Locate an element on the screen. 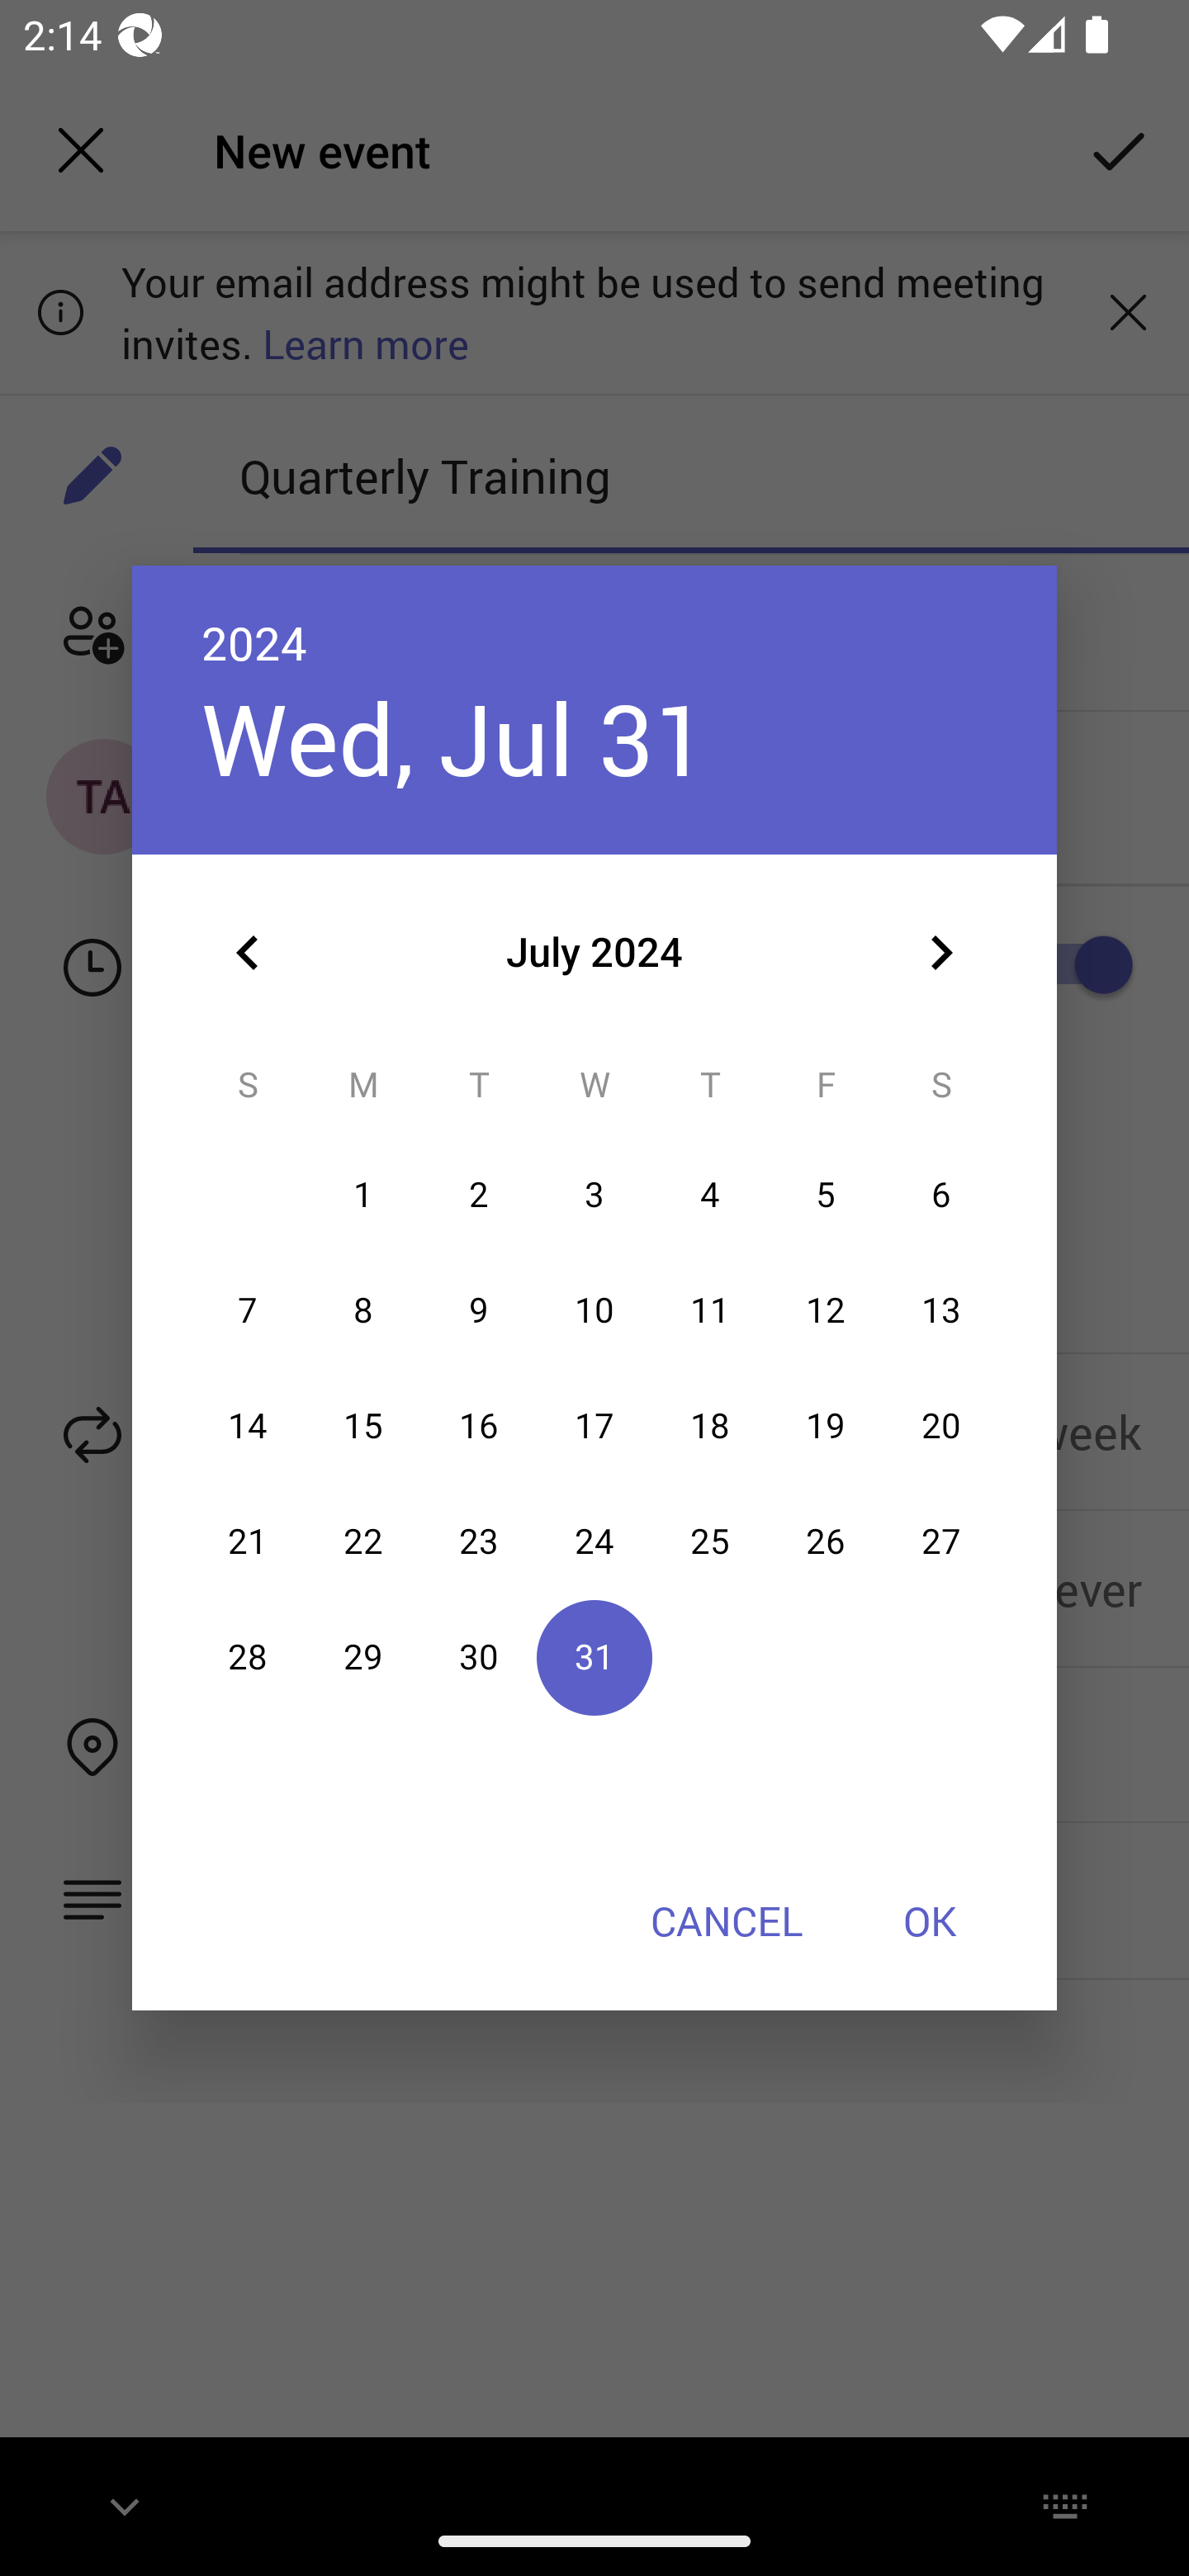 The image size is (1189, 2576). 24 24 July 2024 is located at coordinates (594, 1541).